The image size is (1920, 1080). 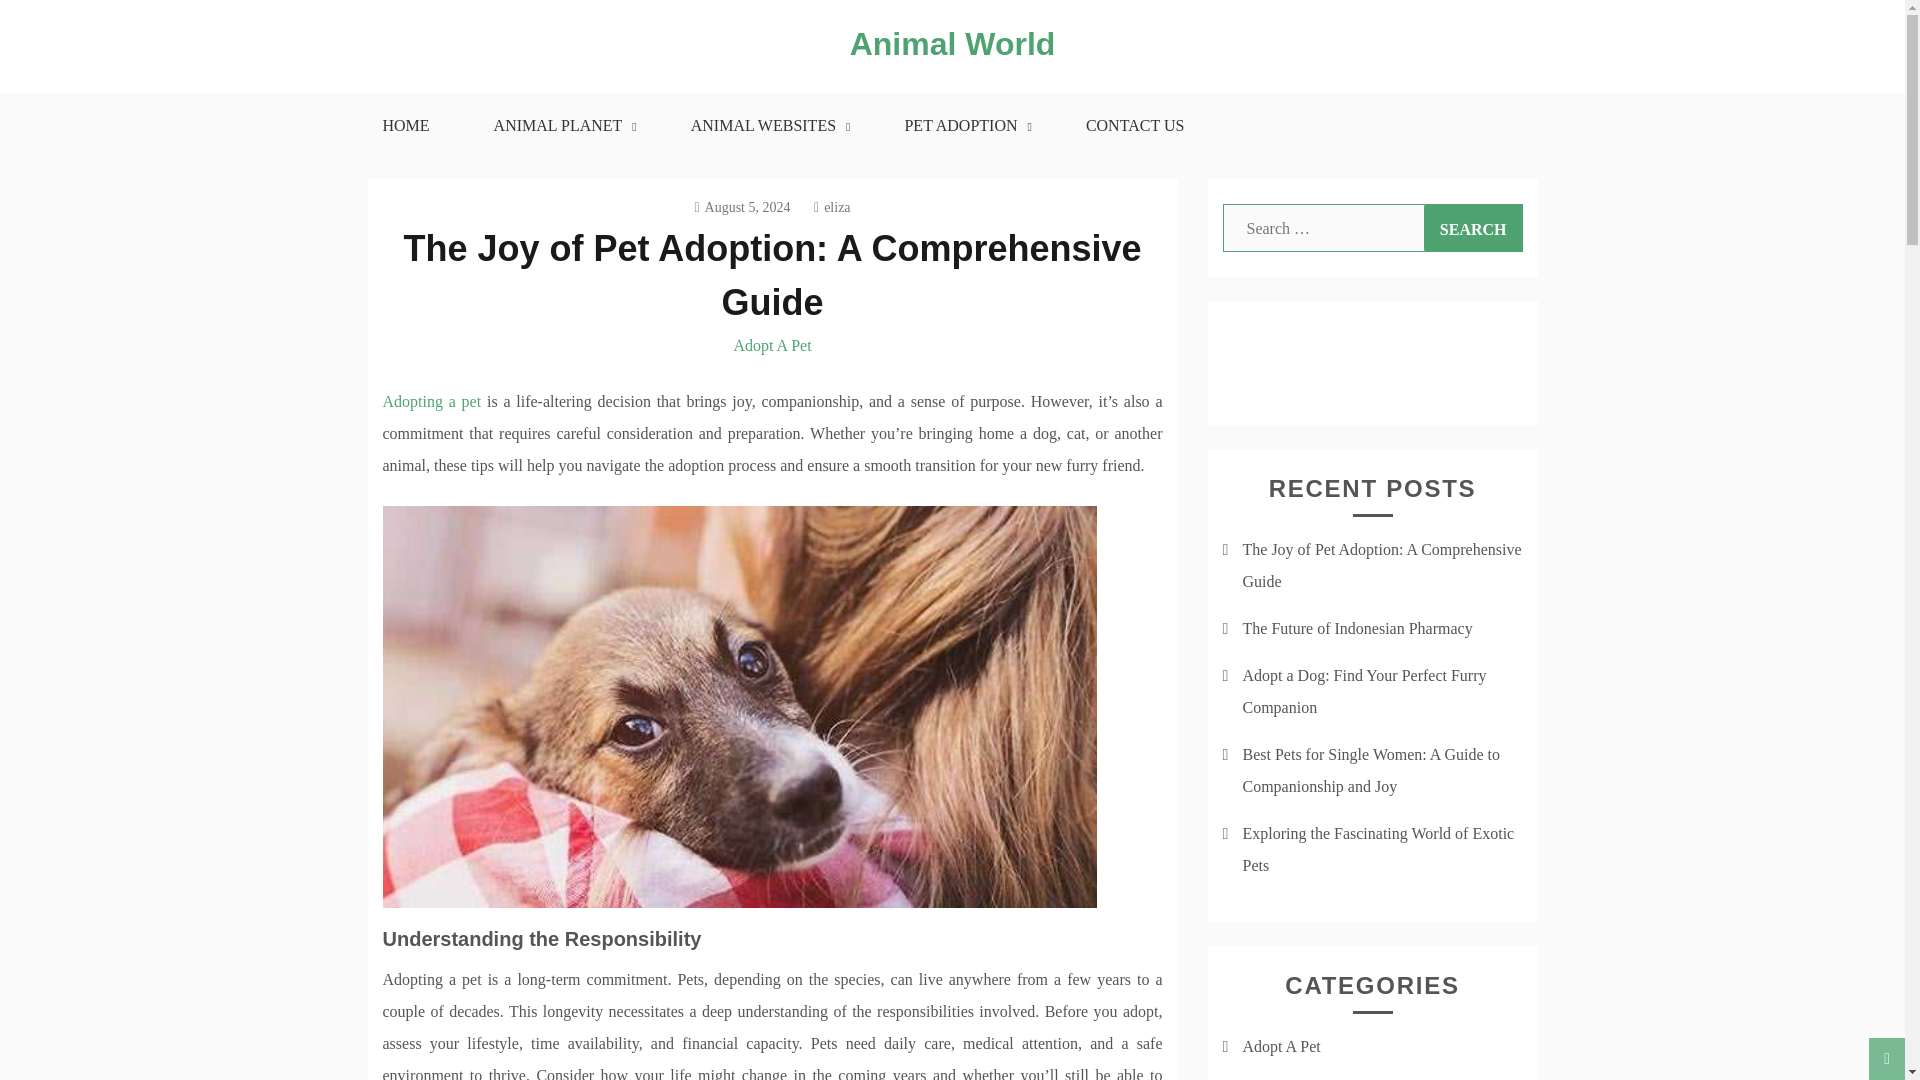 What do you see at coordinates (832, 206) in the screenshot?
I see `eliza` at bounding box center [832, 206].